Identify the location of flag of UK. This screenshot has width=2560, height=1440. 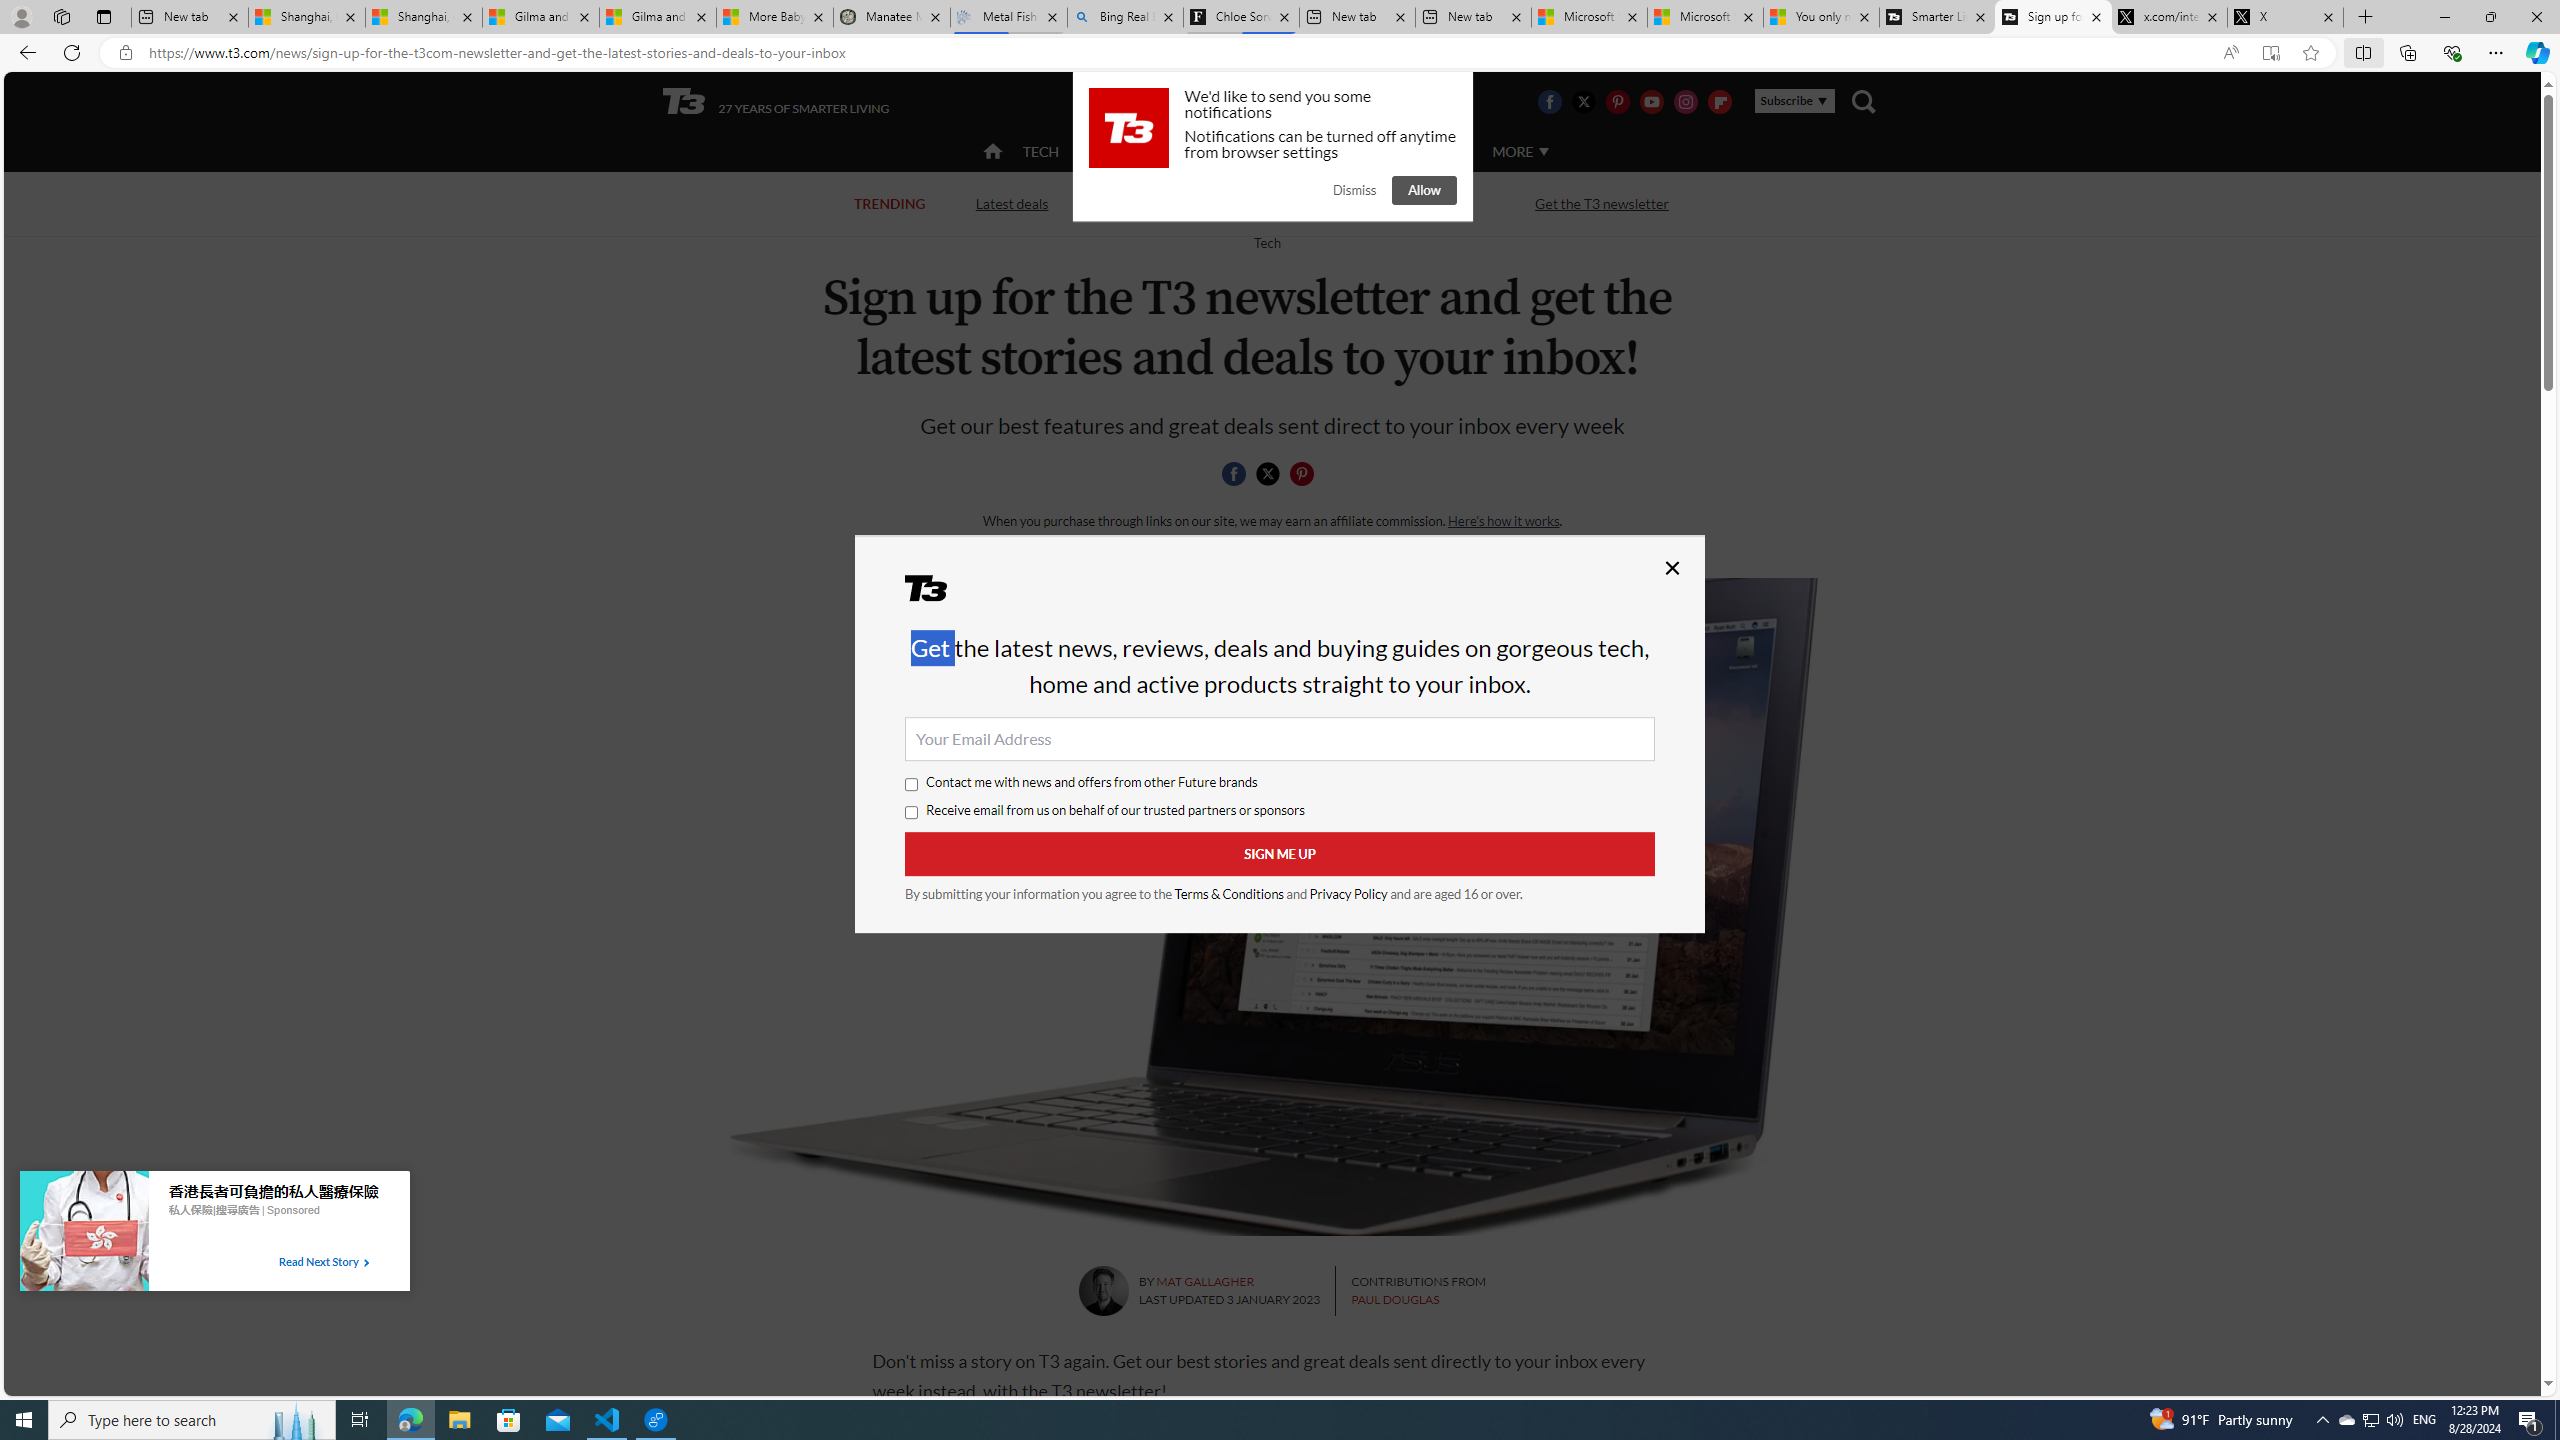
(1323, 101).